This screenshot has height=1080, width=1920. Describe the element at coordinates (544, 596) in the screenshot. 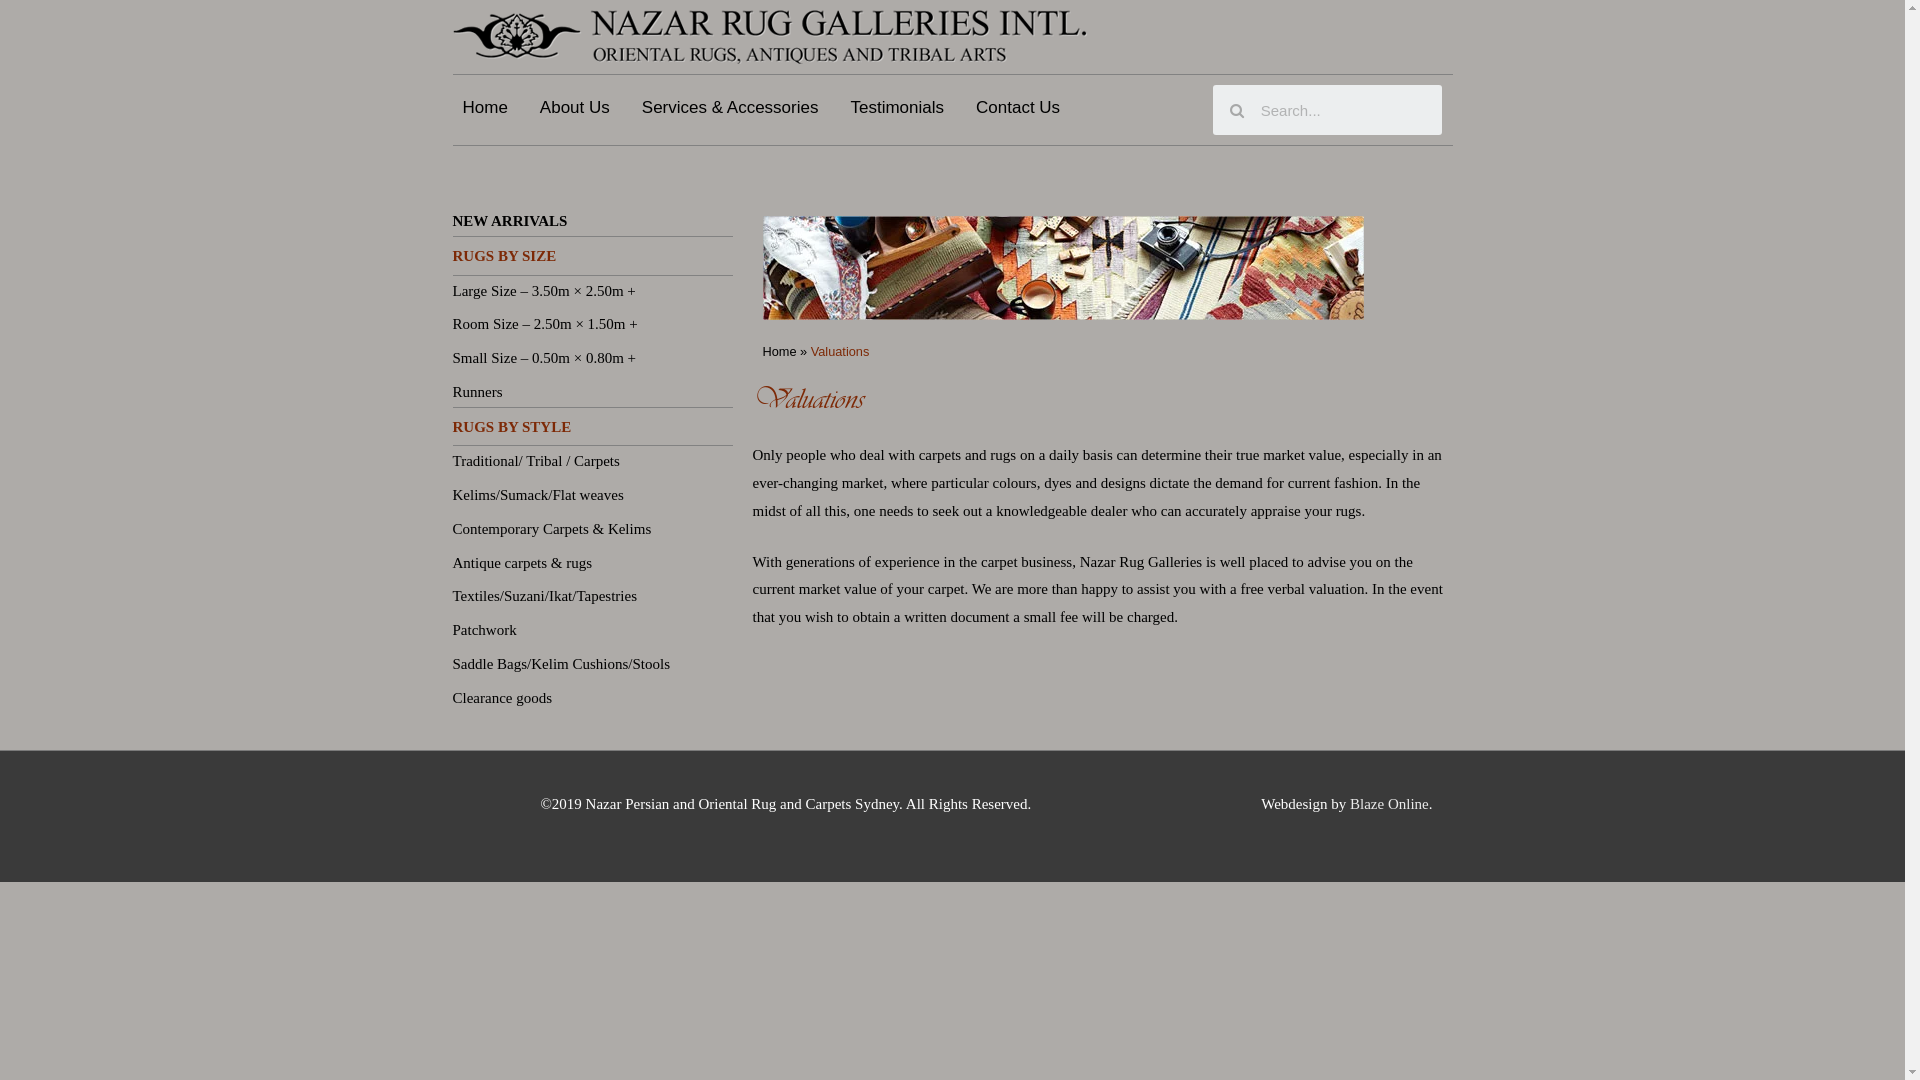

I see `Textiles/Suzani/Ikat/Tapestries` at that location.